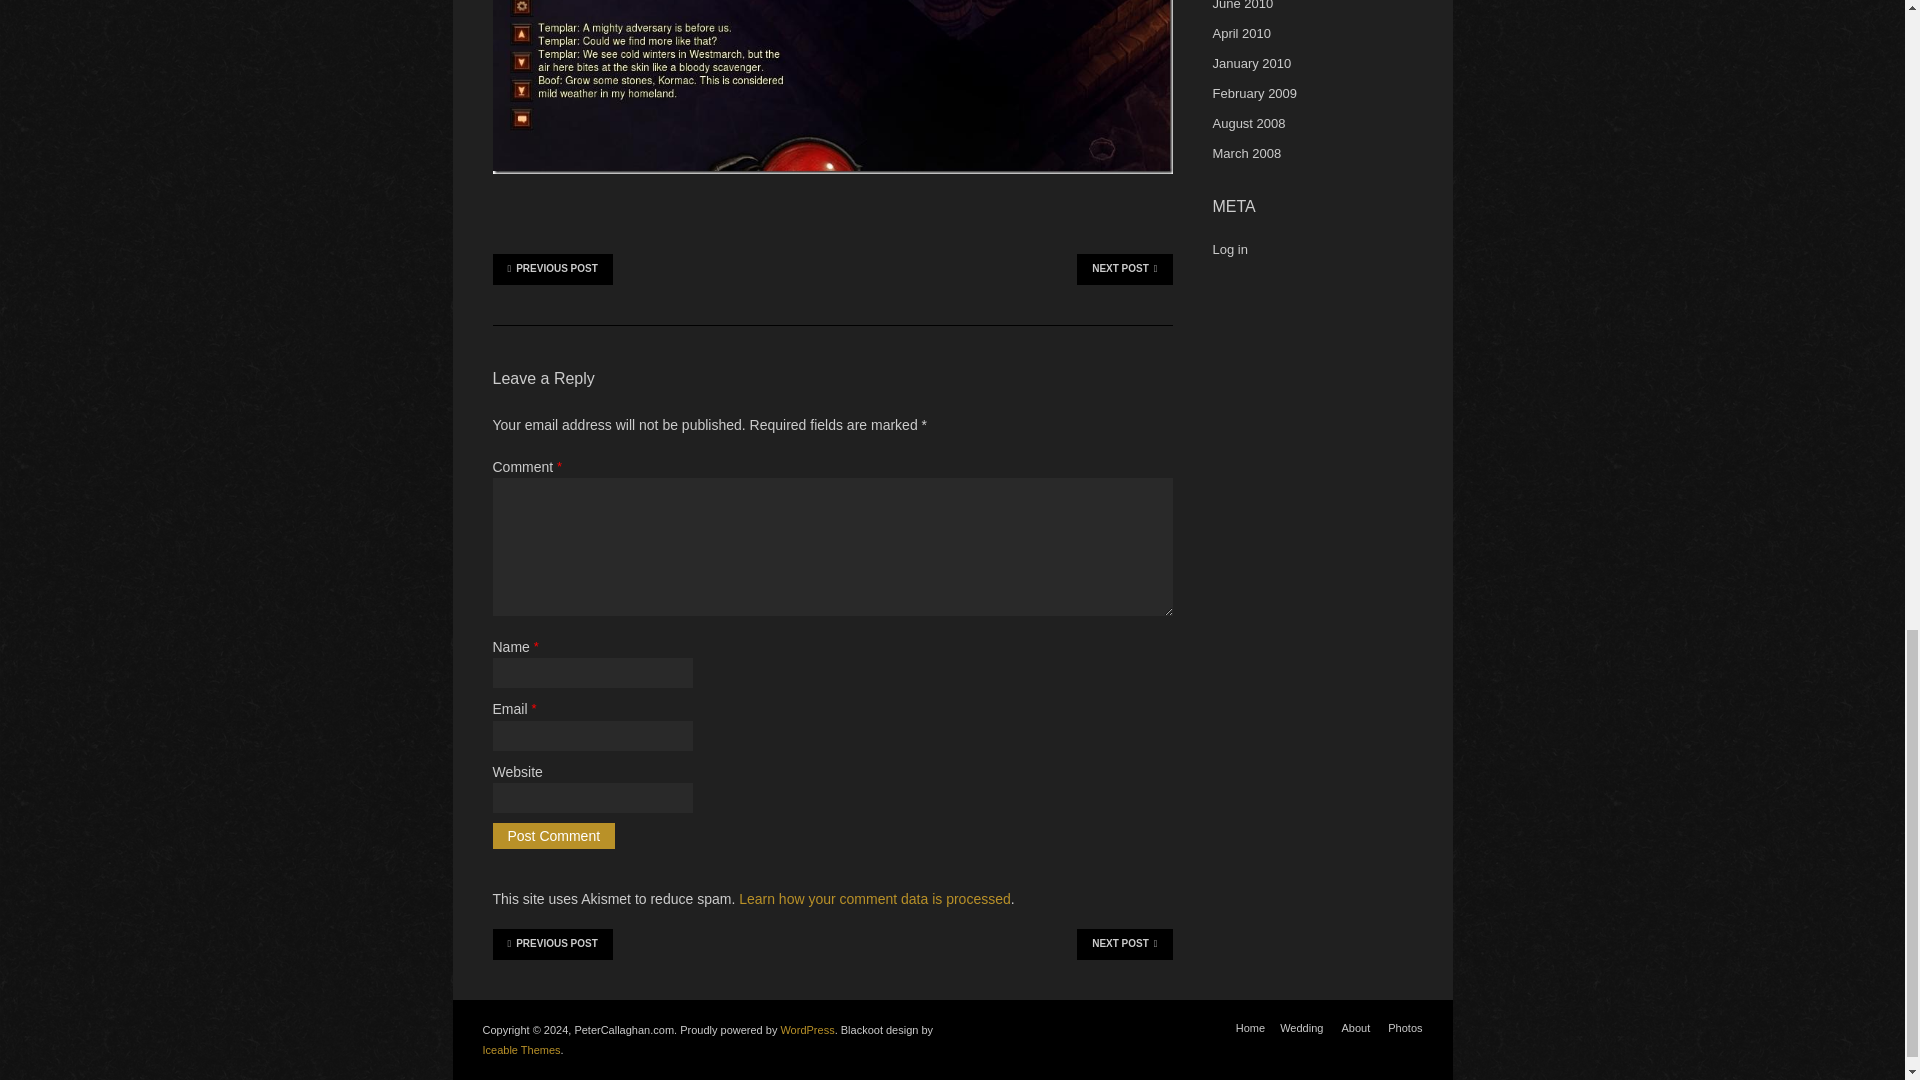  What do you see at coordinates (1124, 944) in the screenshot?
I see `NEXT POST` at bounding box center [1124, 944].